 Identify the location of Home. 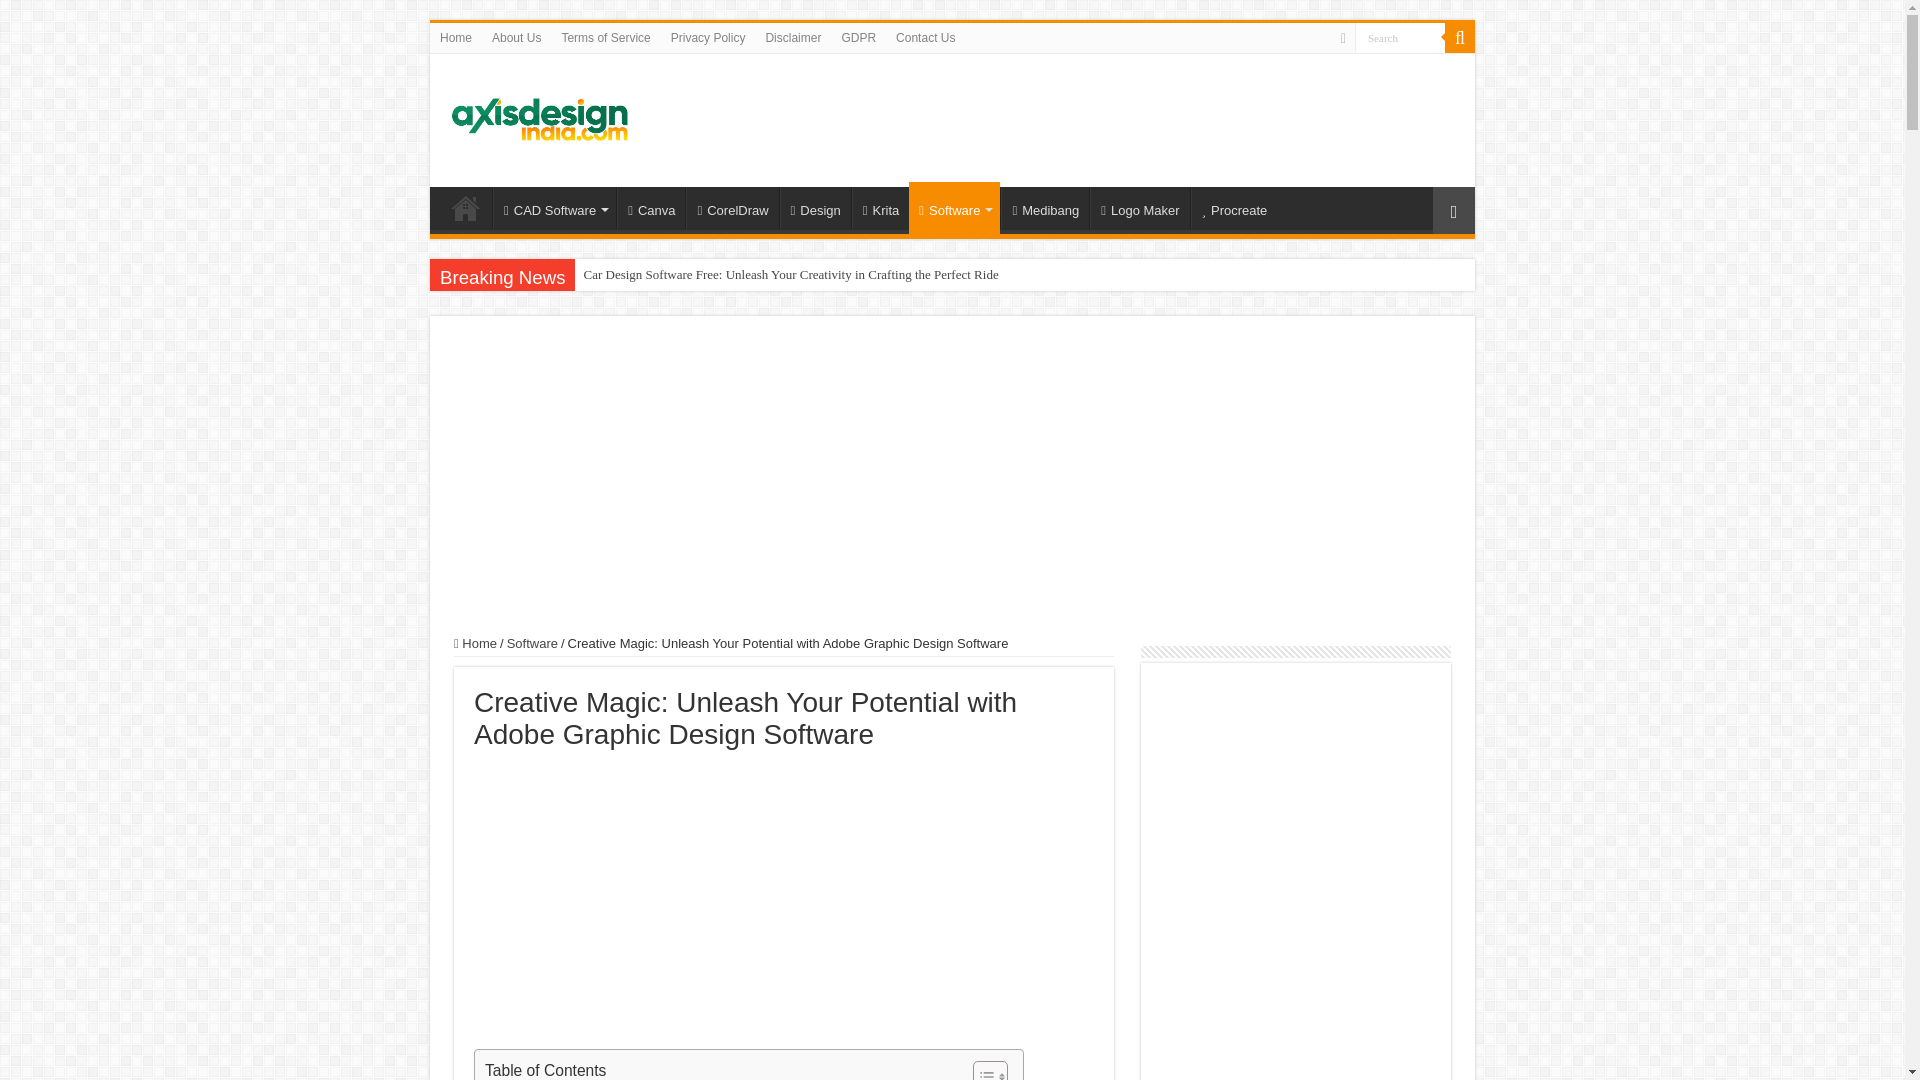
(456, 37).